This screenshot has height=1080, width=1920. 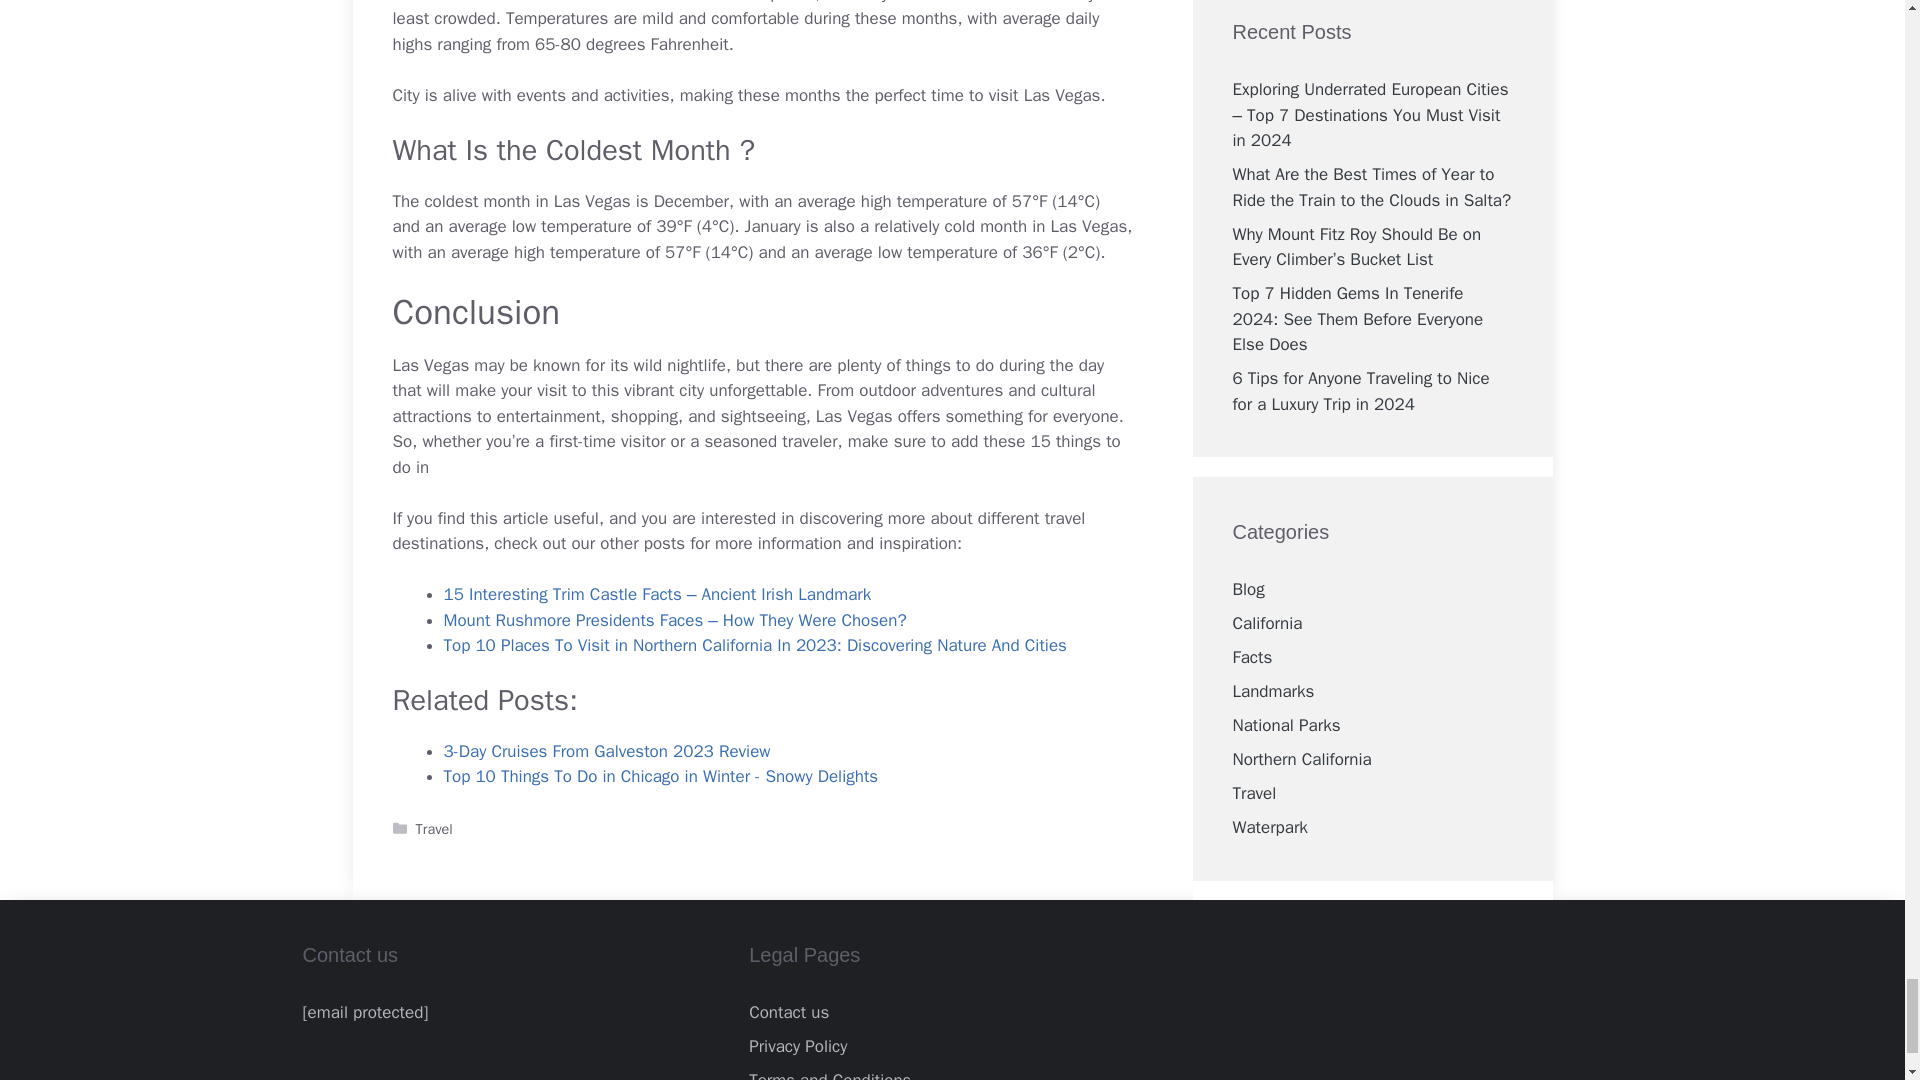 I want to click on Contact us, so click(x=788, y=1012).